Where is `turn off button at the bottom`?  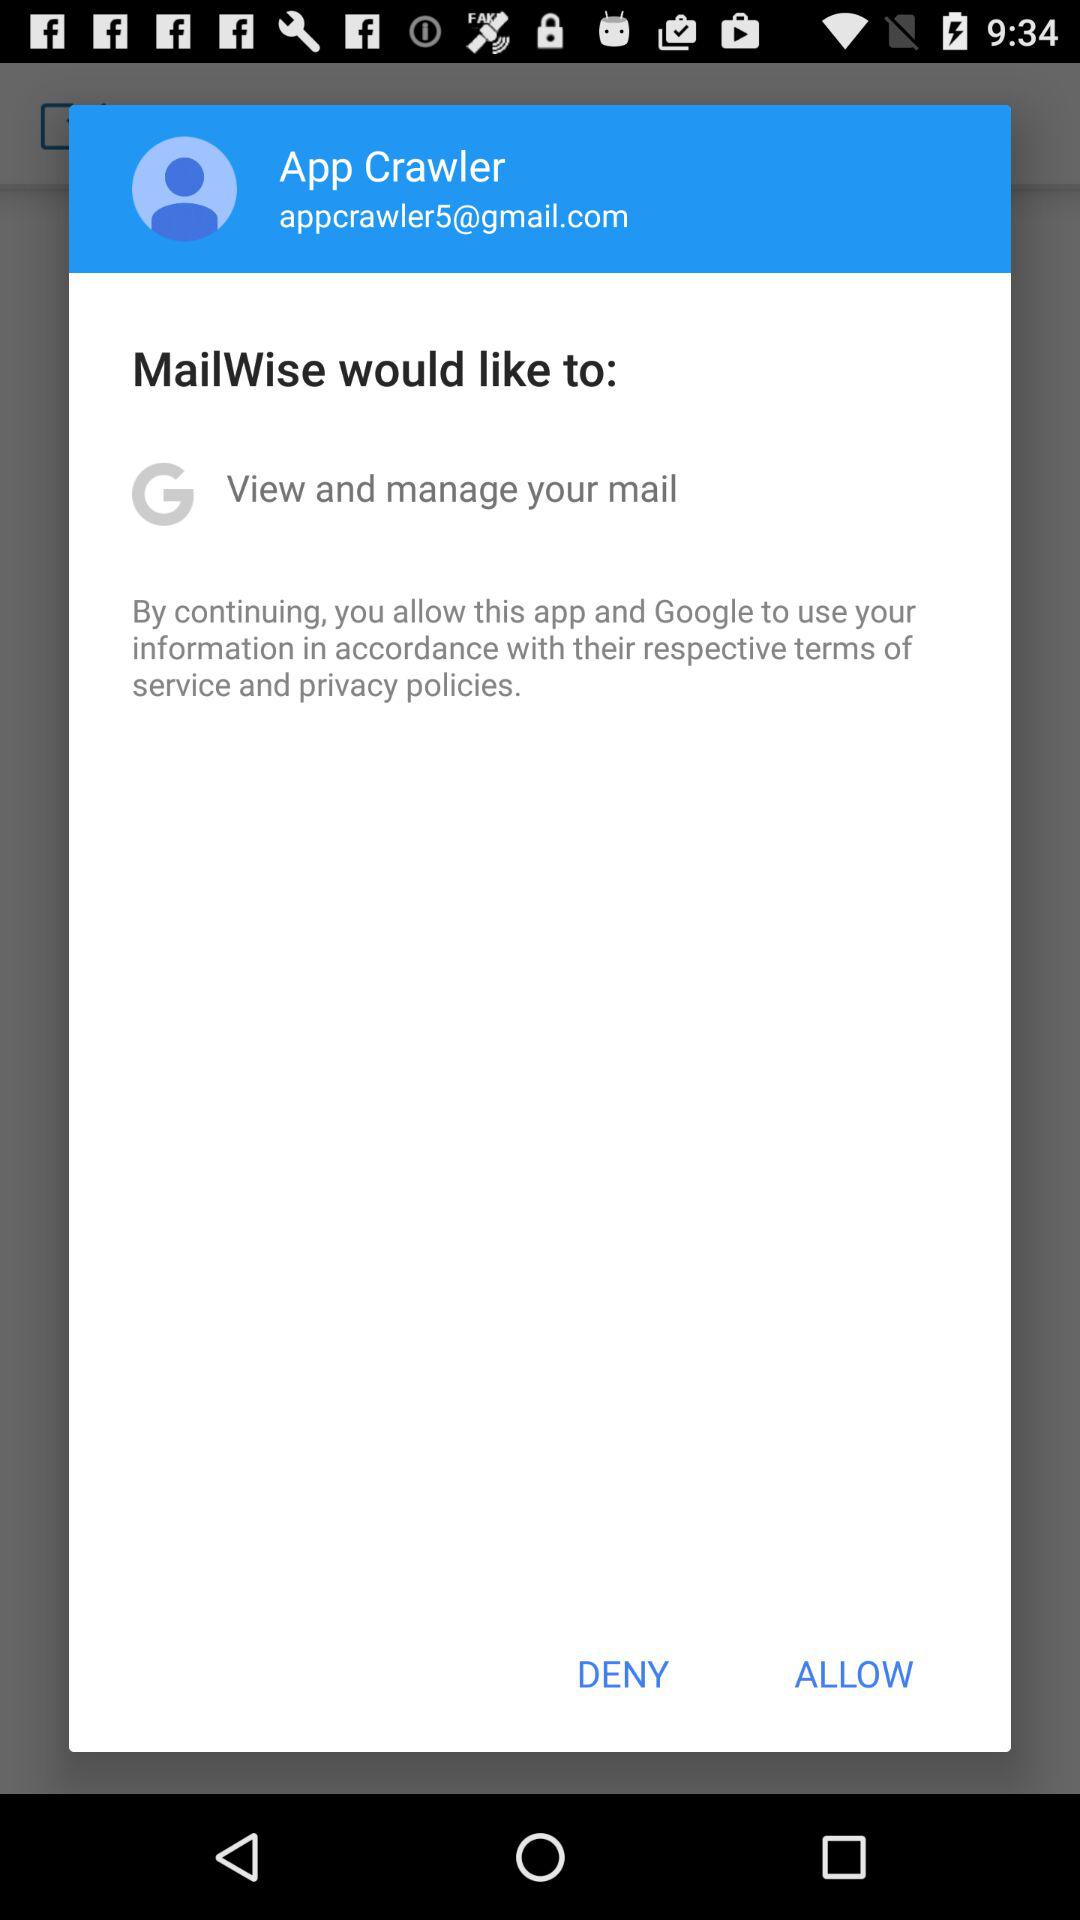
turn off button at the bottom is located at coordinates (622, 1673).